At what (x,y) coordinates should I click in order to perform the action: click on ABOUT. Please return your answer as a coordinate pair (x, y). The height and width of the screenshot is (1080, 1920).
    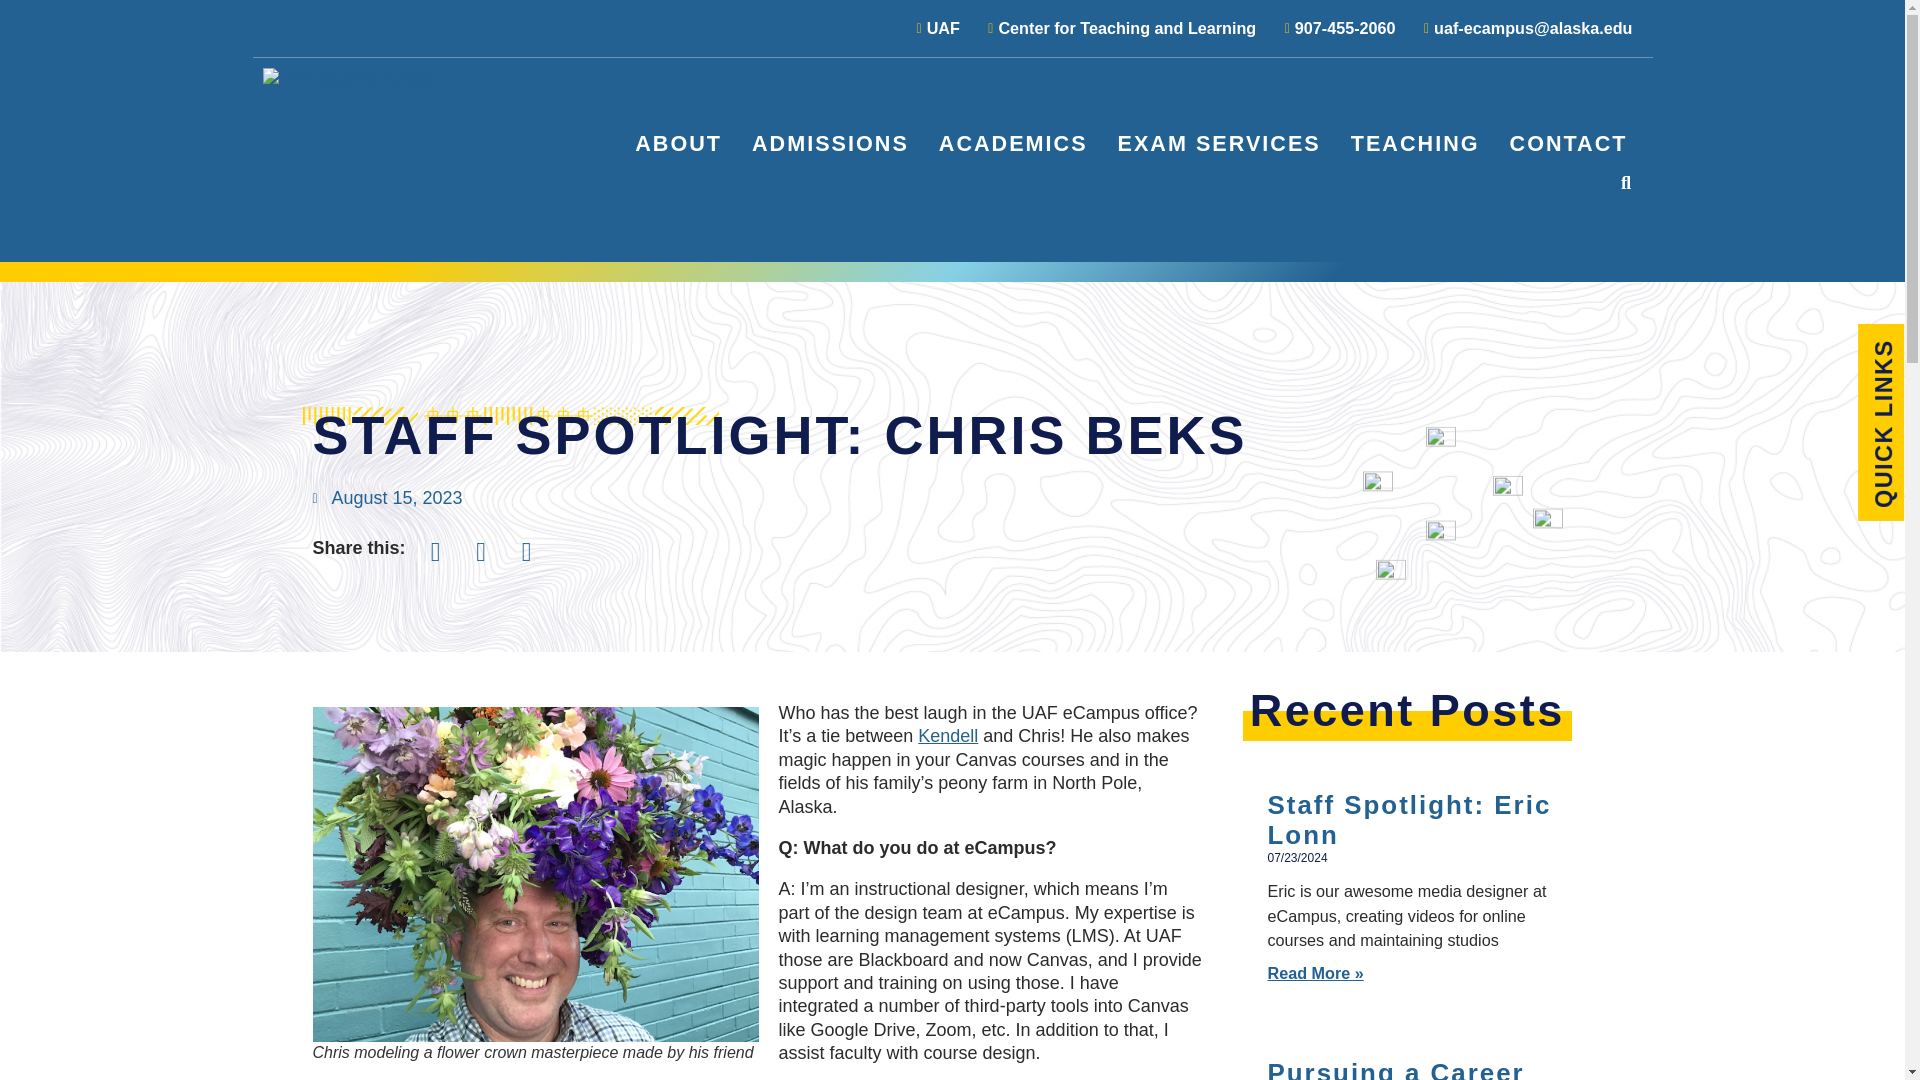
    Looking at the image, I should click on (678, 142).